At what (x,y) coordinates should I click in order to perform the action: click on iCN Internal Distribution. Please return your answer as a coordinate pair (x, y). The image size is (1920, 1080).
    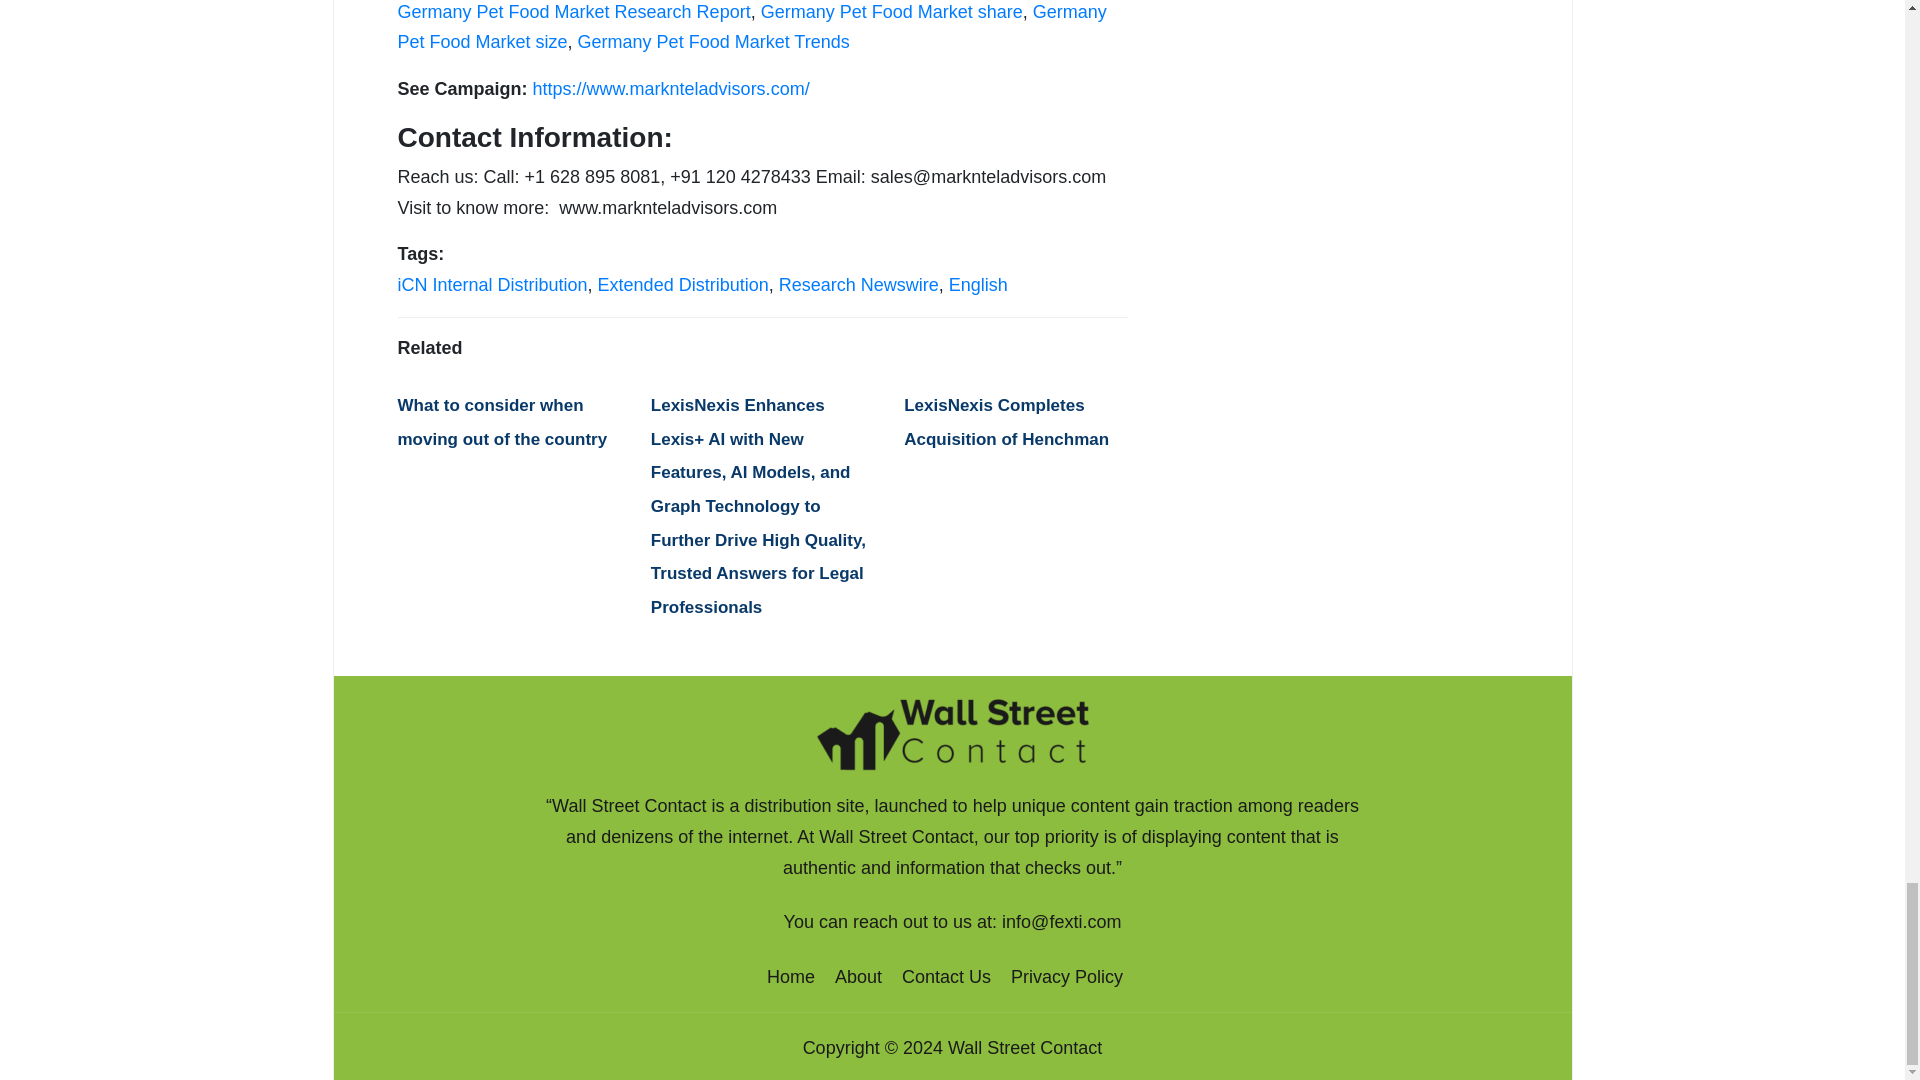
    Looking at the image, I should click on (492, 284).